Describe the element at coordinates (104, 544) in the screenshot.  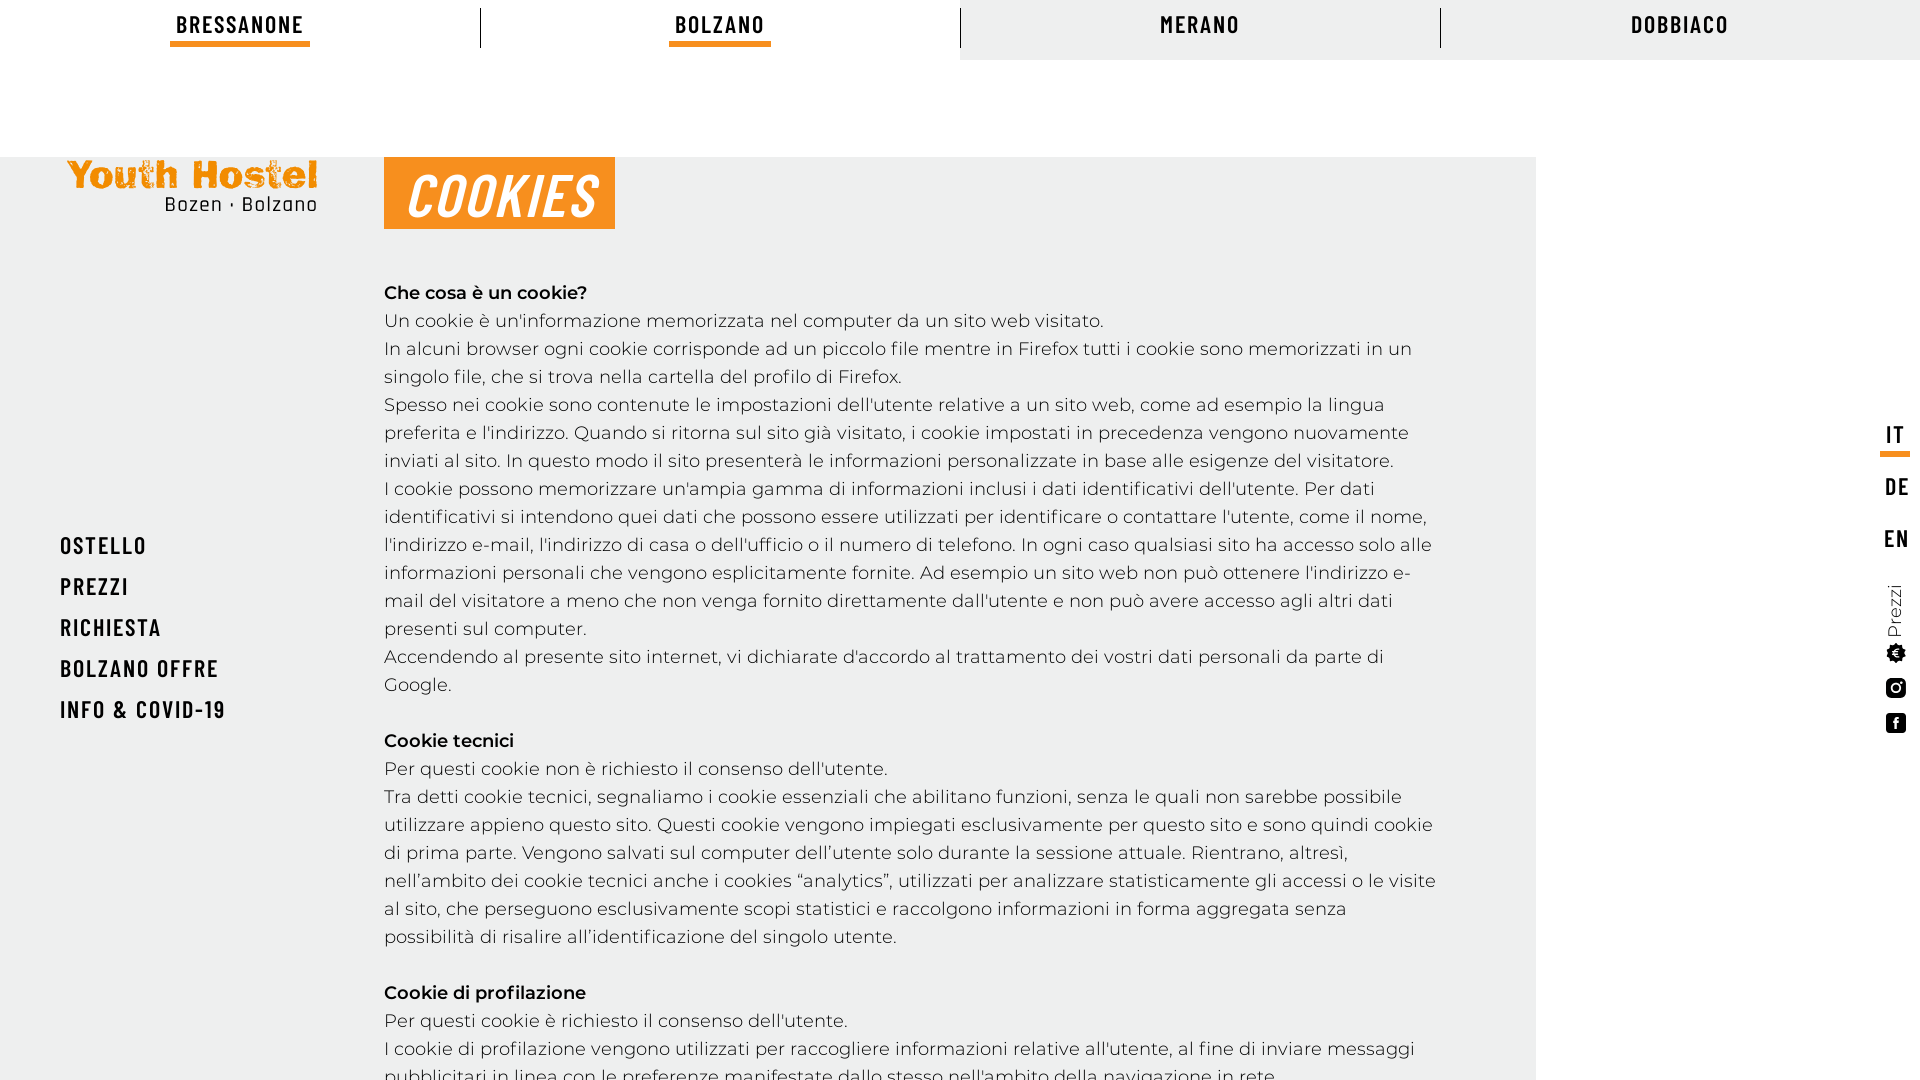
I see `OSTELLO` at that location.